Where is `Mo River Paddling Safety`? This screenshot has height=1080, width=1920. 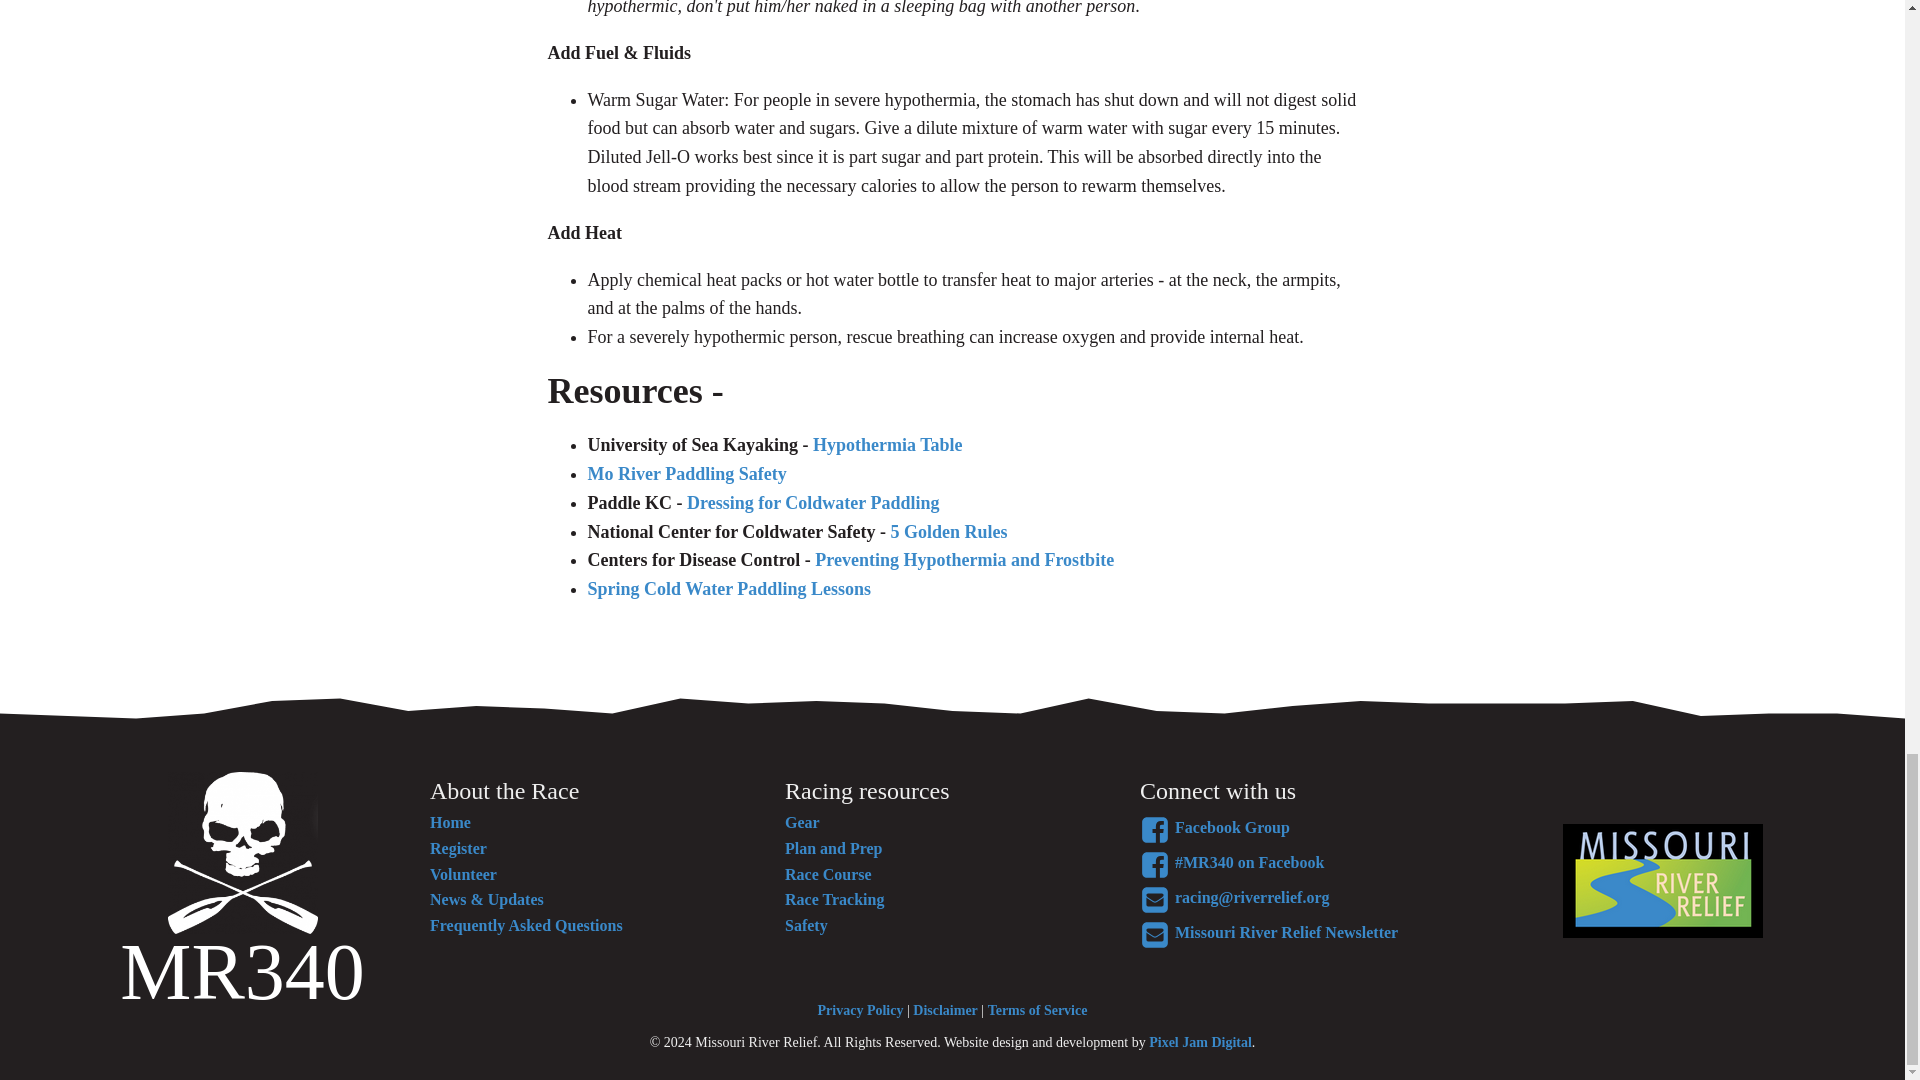 Mo River Paddling Safety is located at coordinates (687, 474).